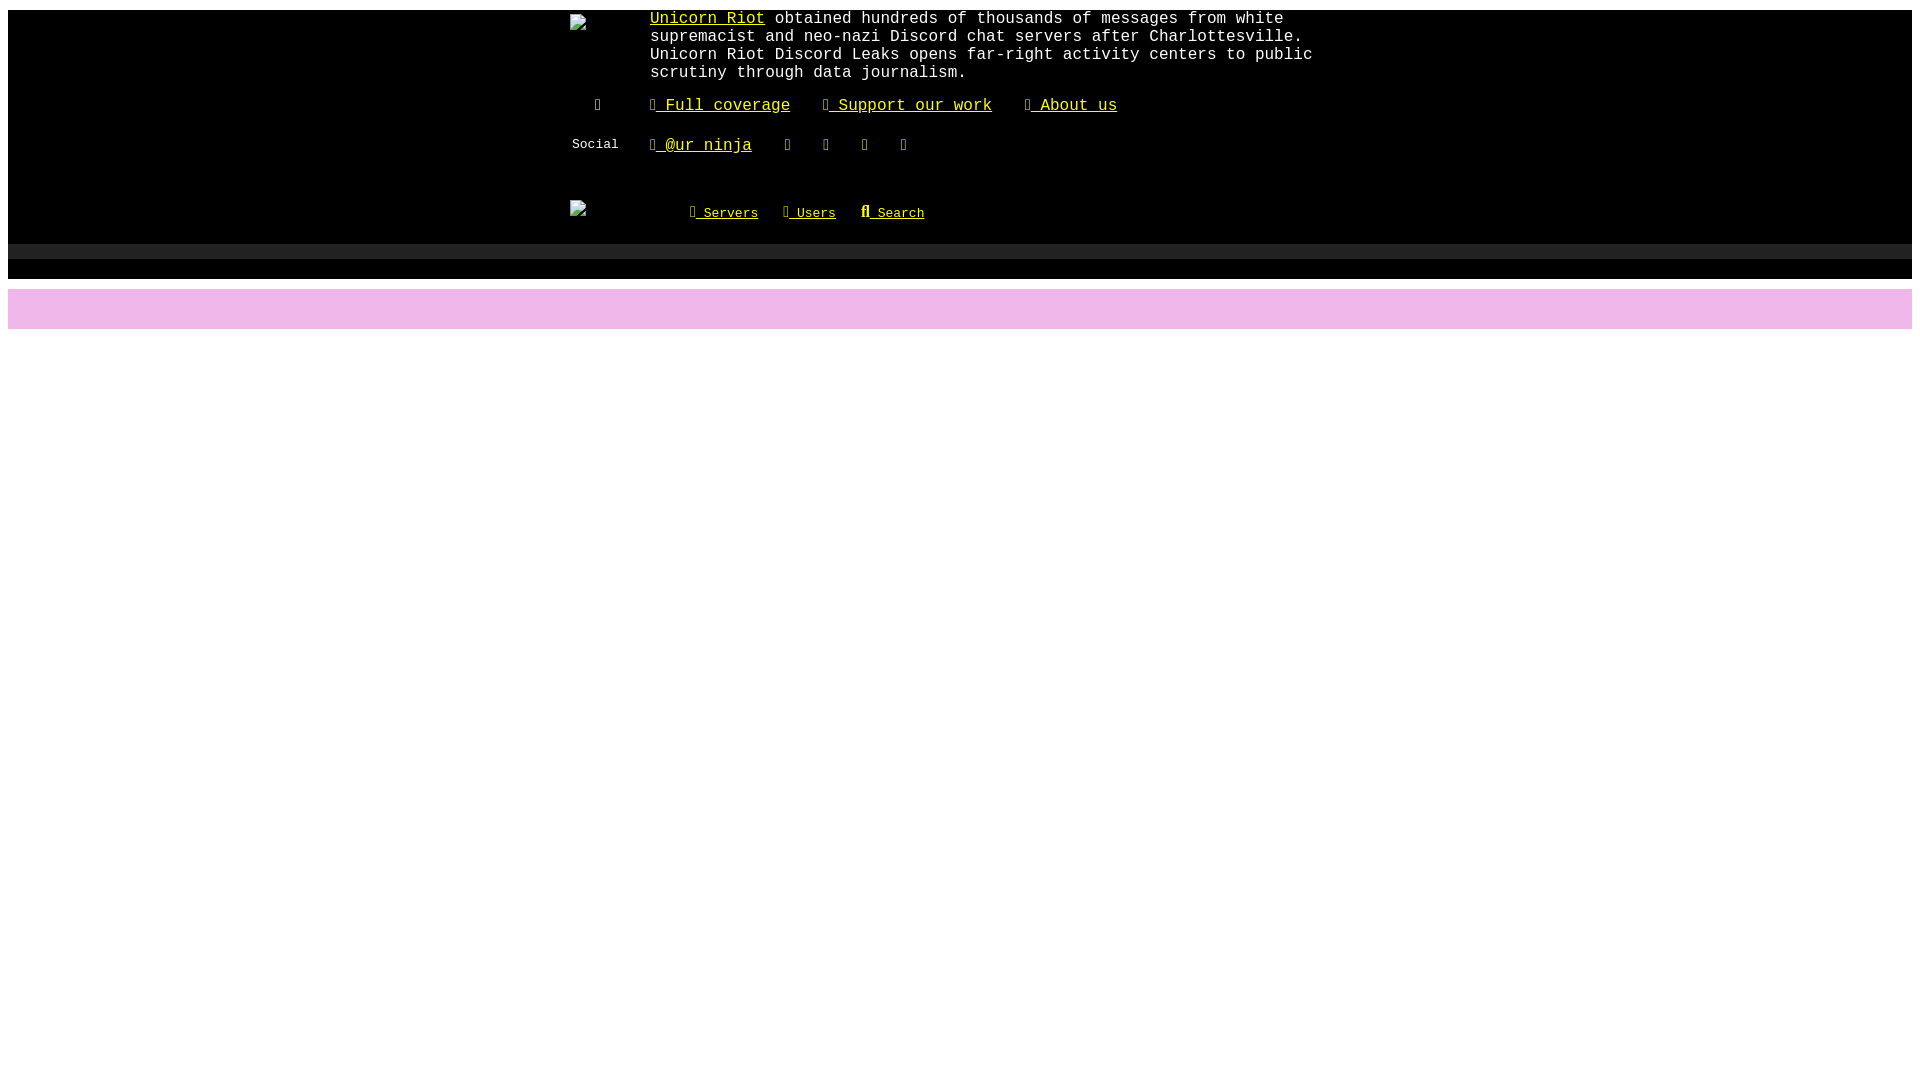 The image size is (1920, 1080). Describe the element at coordinates (720, 106) in the screenshot. I see `Full coverage` at that location.